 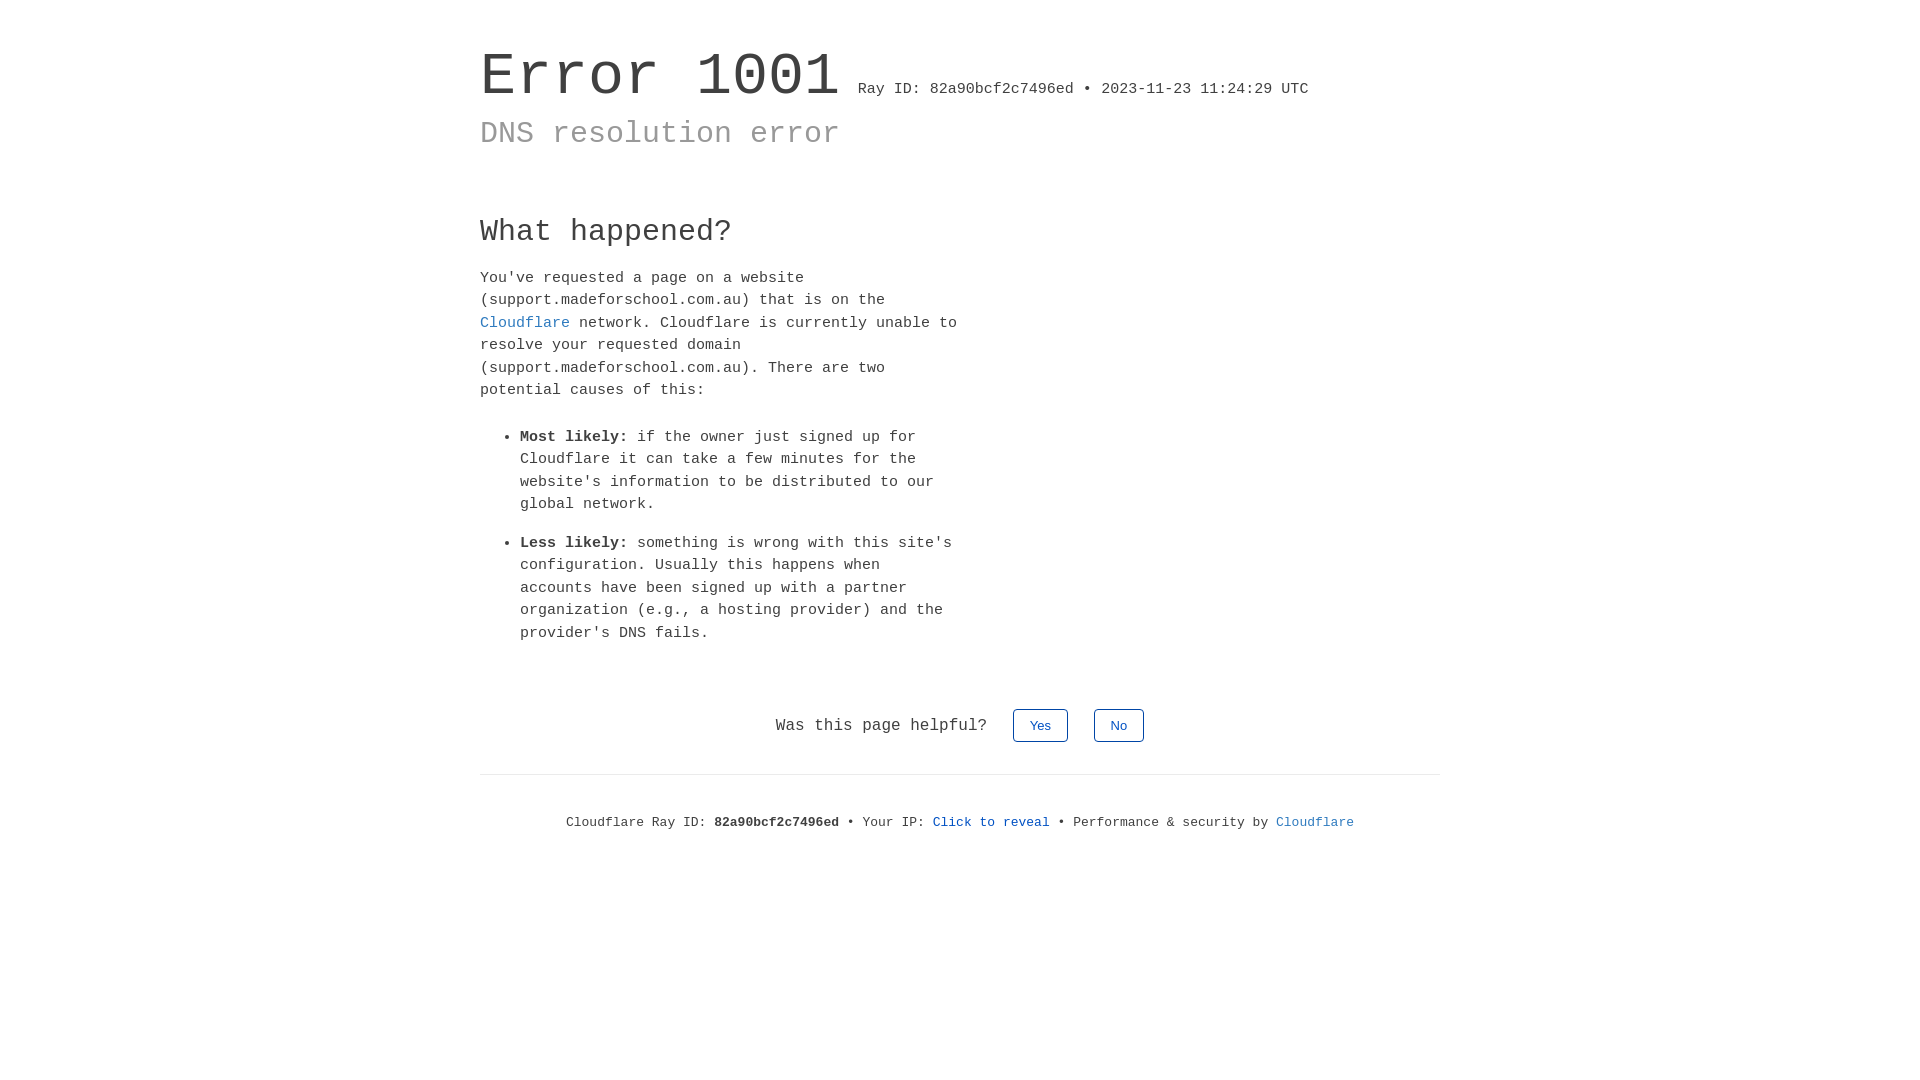 What do you see at coordinates (525, 322) in the screenshot?
I see `Cloudflare` at bounding box center [525, 322].